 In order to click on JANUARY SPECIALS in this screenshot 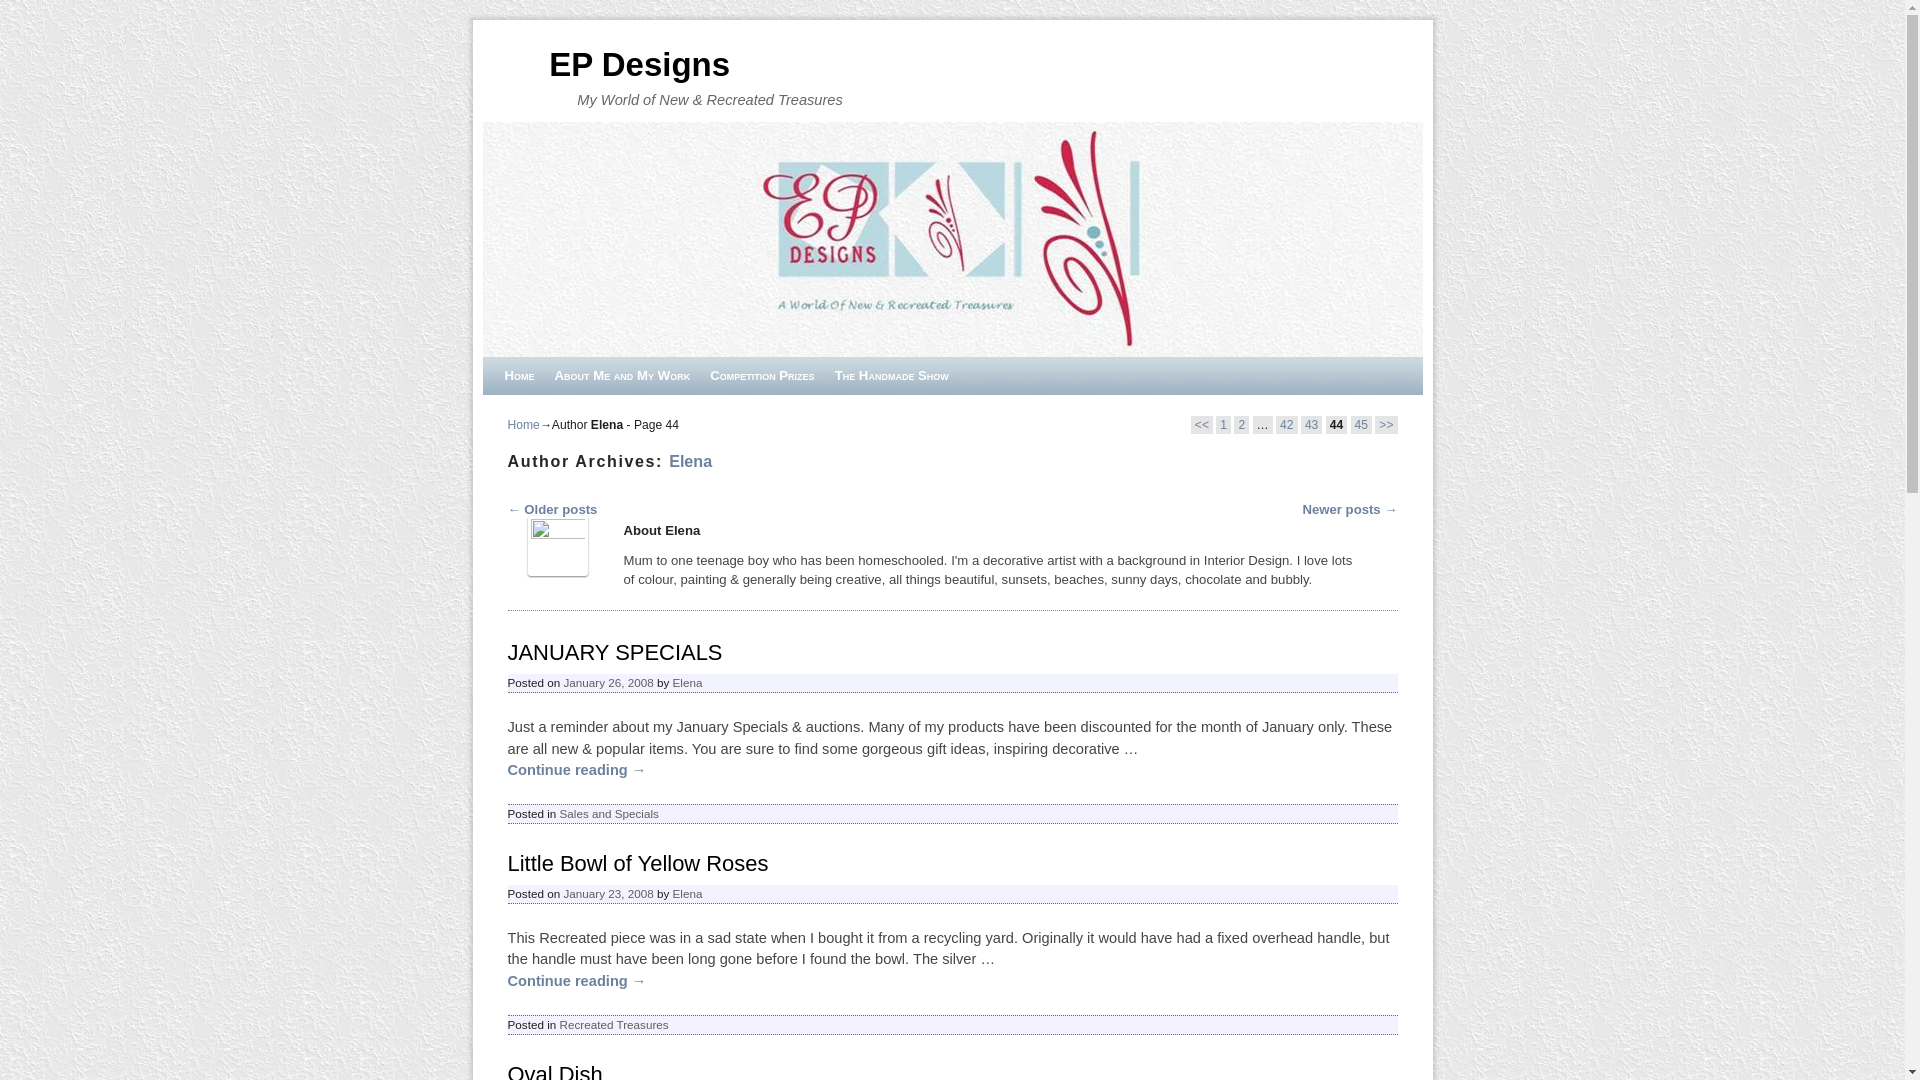, I will do `click(616, 652)`.